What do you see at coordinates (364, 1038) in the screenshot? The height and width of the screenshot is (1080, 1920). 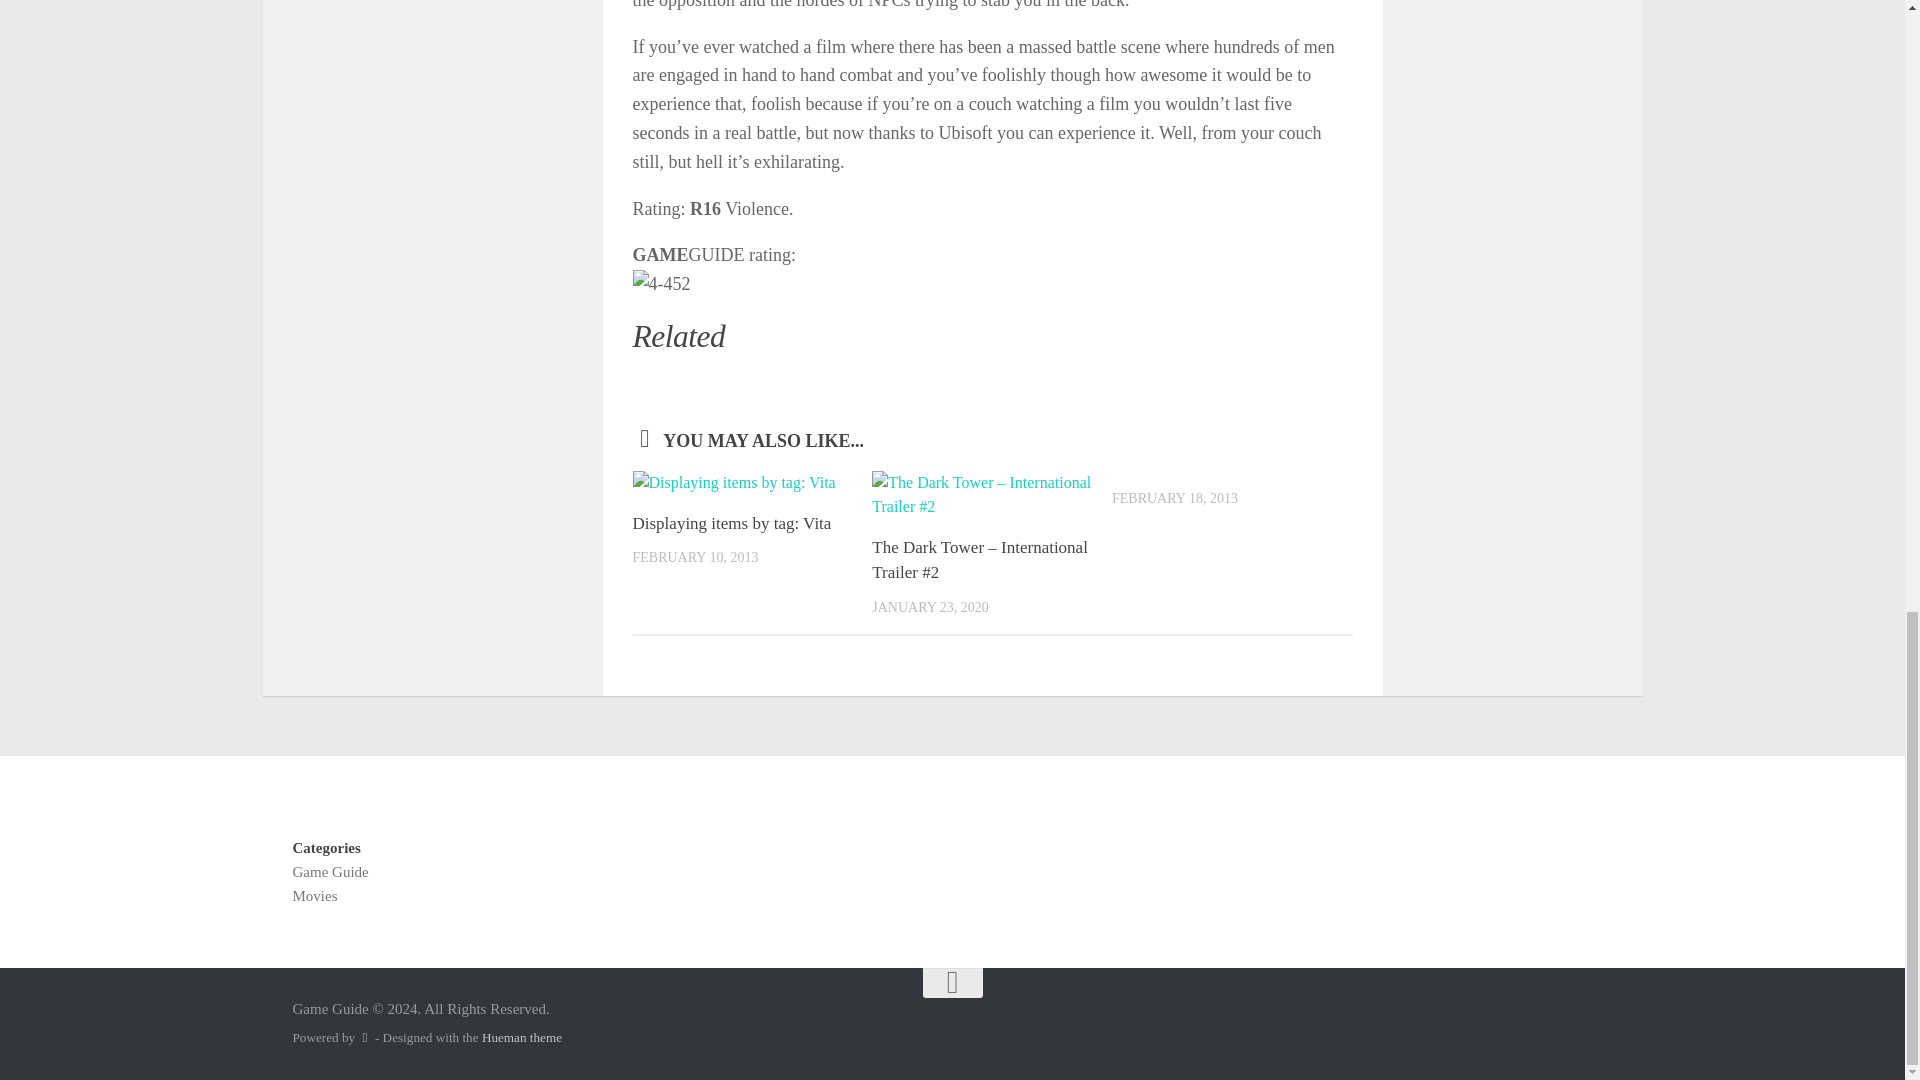 I see `Powered by WordPress` at bounding box center [364, 1038].